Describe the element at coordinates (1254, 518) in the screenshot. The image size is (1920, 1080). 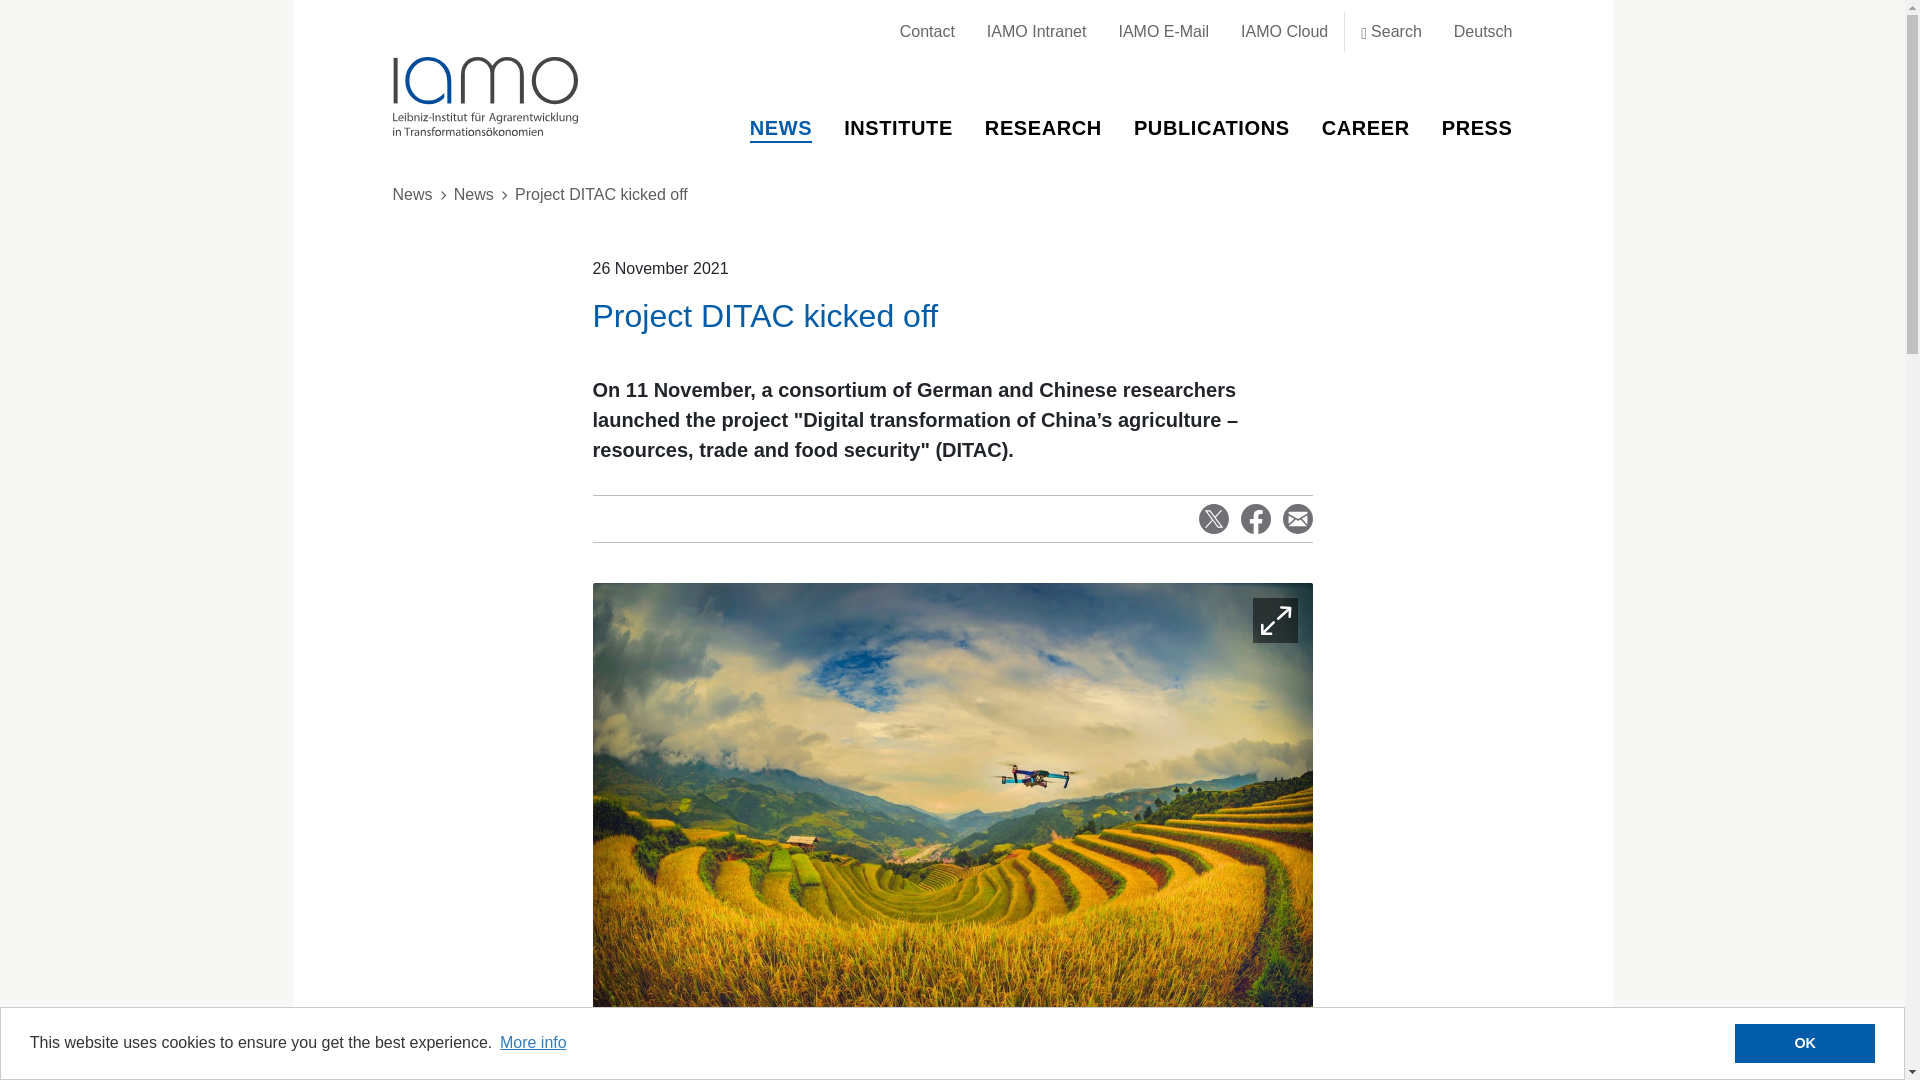
I see `Share on Facebook` at that location.